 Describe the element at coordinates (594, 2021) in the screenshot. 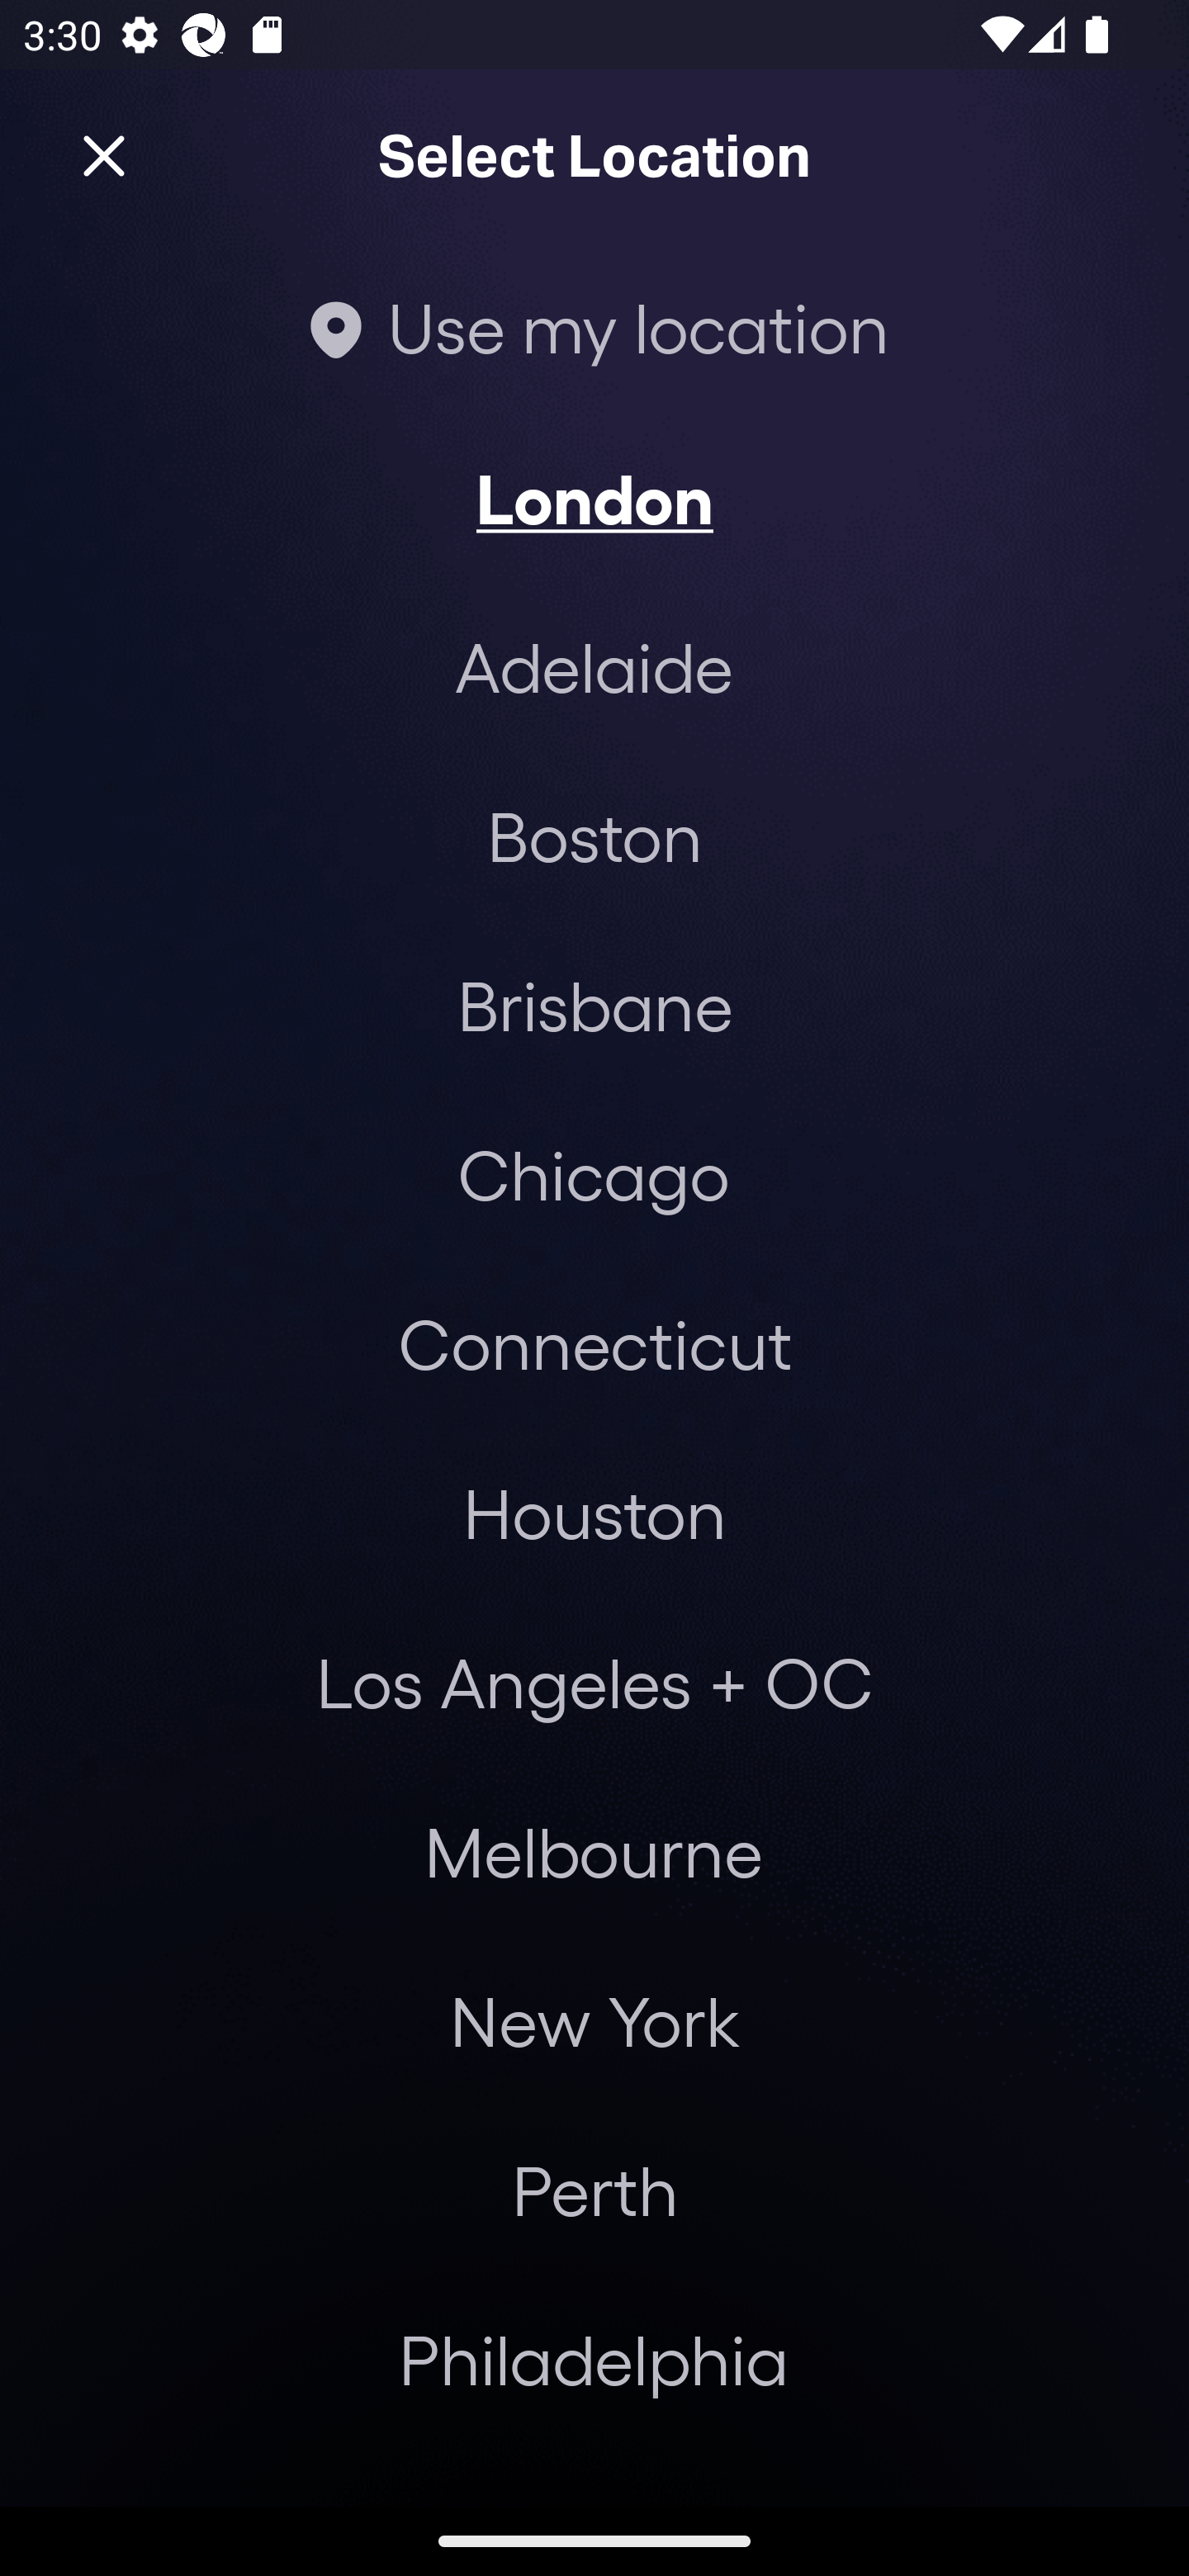

I see `New York` at that location.